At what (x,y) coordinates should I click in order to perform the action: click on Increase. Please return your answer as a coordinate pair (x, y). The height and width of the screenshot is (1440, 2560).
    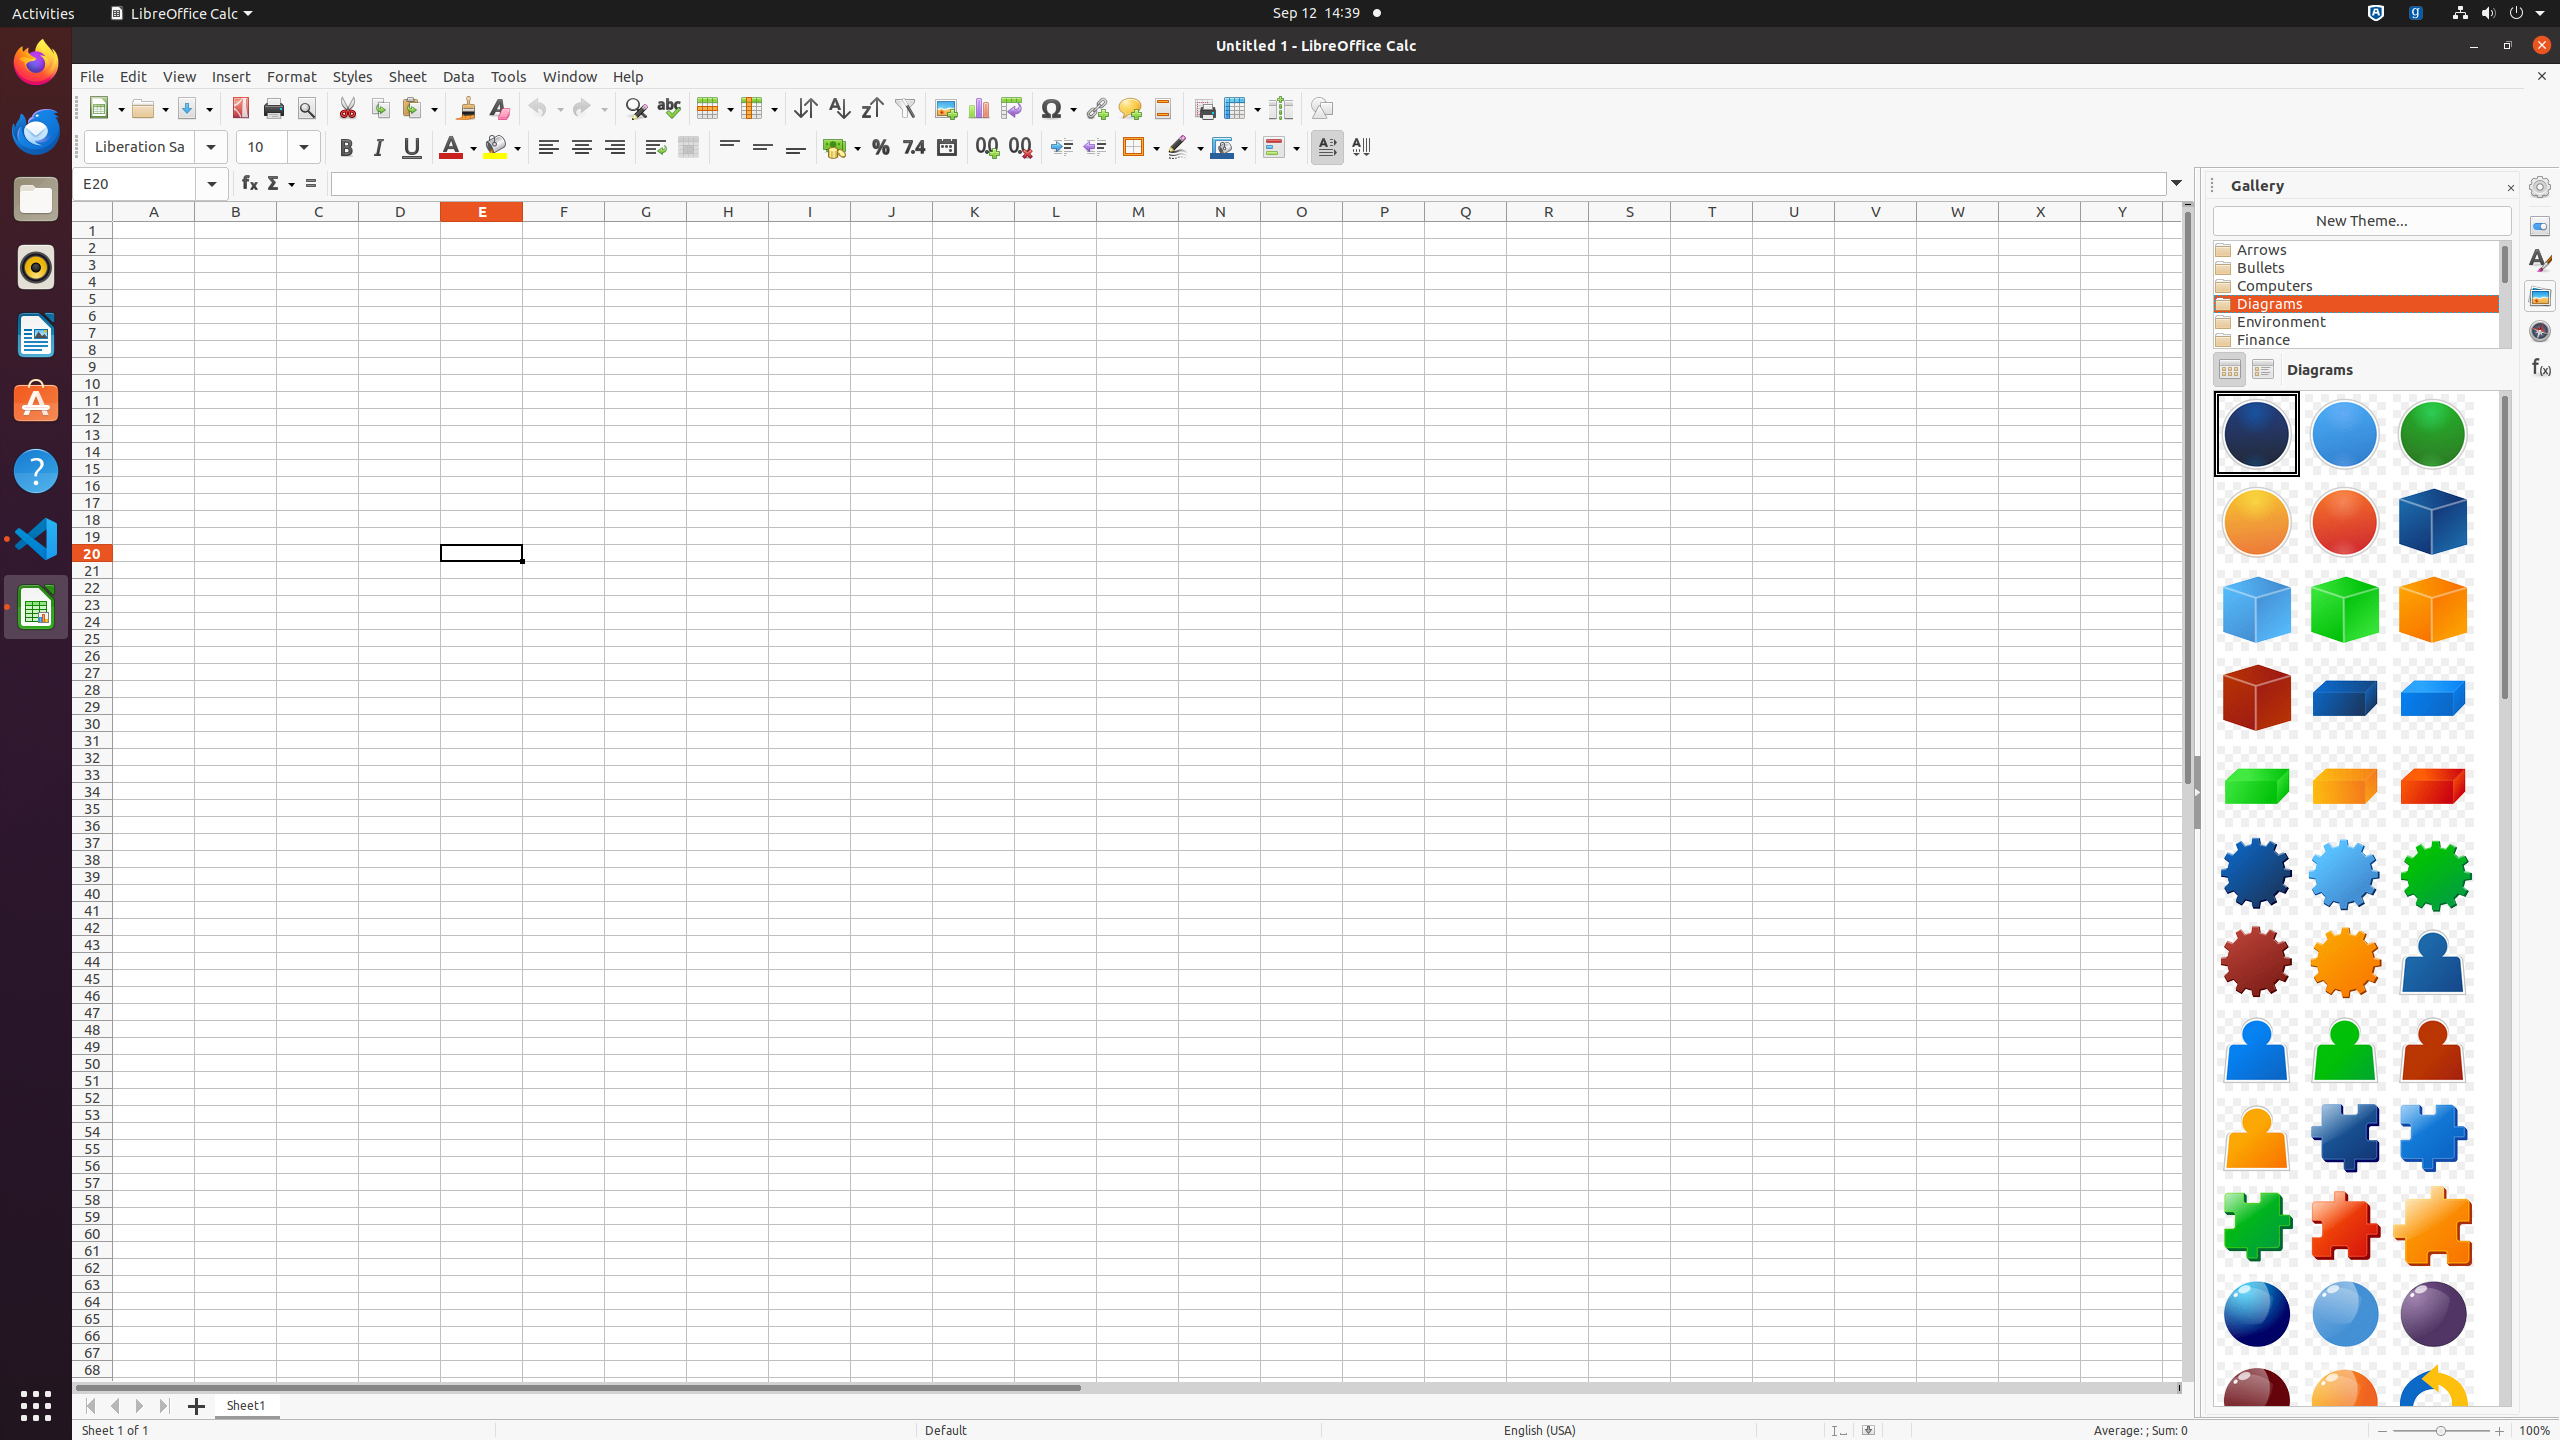
    Looking at the image, I should click on (1062, 148).